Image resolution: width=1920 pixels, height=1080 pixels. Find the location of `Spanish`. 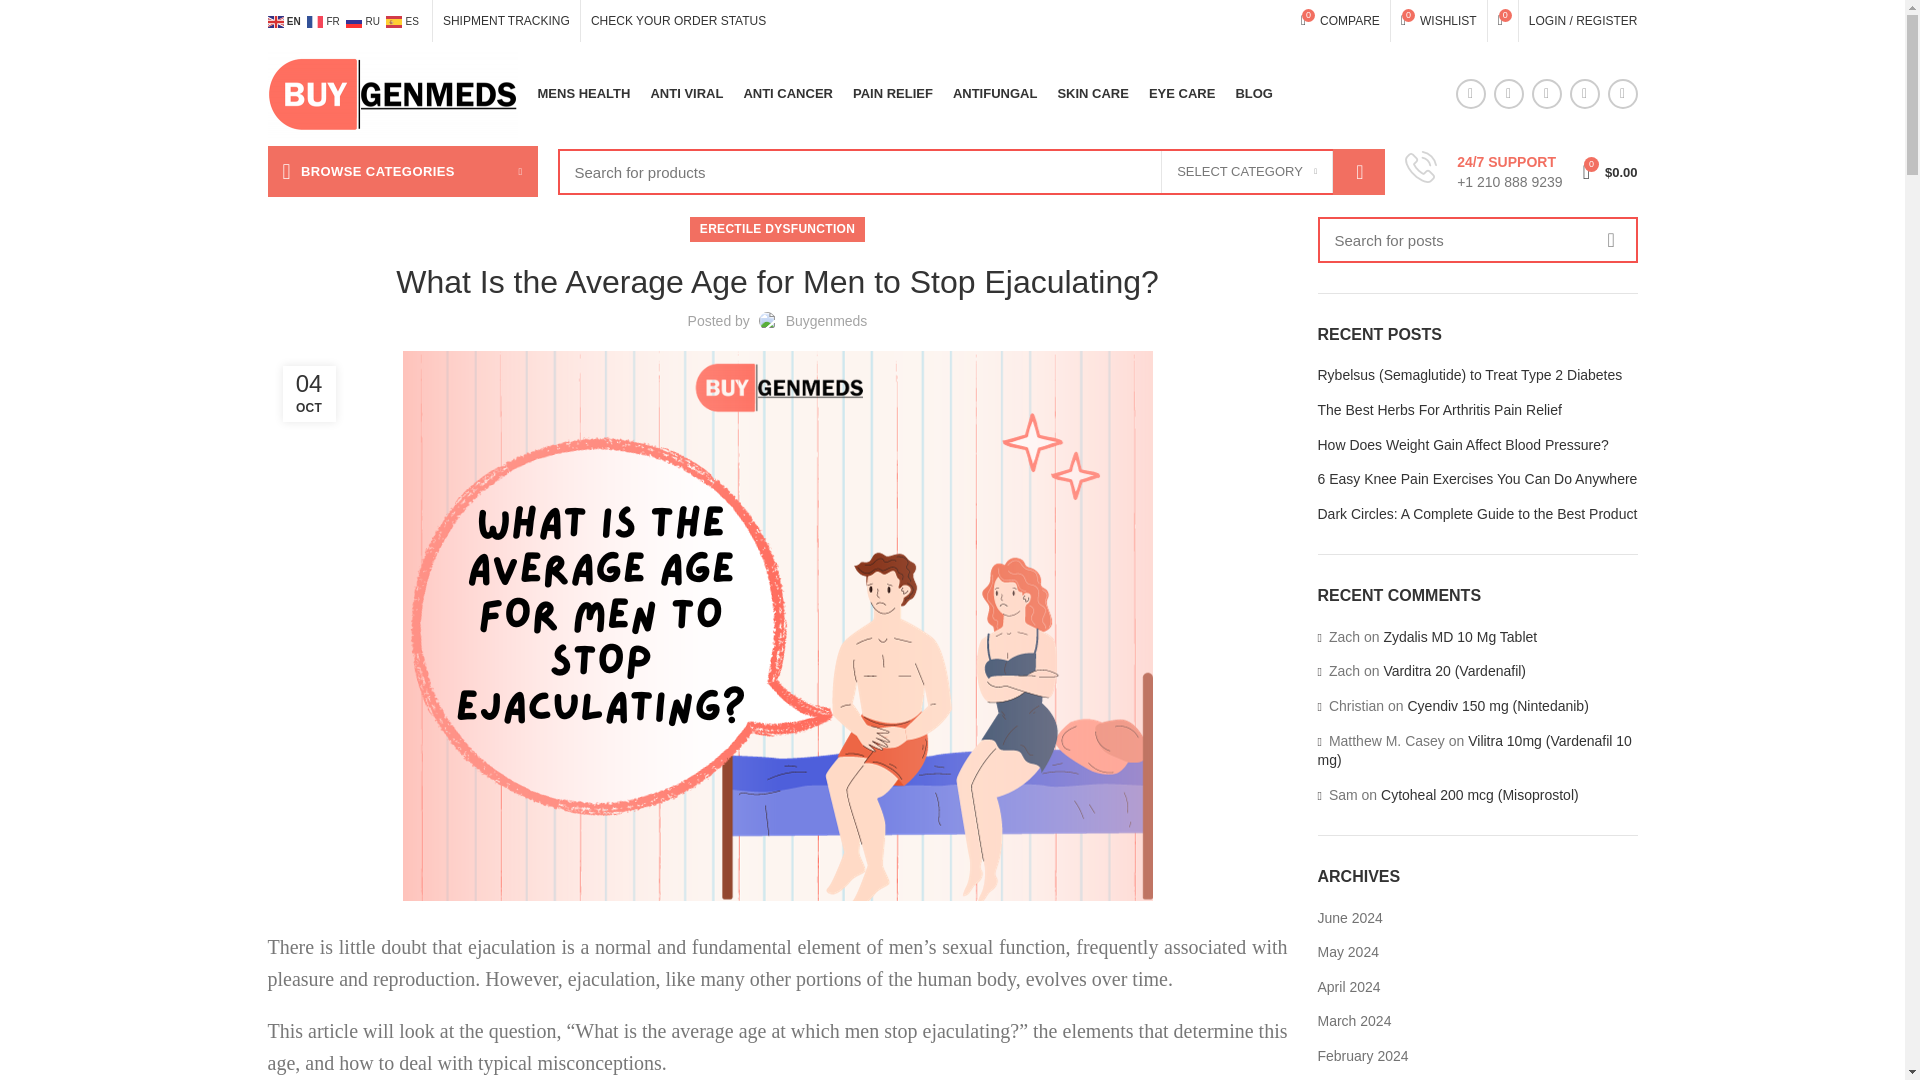

Spanish is located at coordinates (404, 21).